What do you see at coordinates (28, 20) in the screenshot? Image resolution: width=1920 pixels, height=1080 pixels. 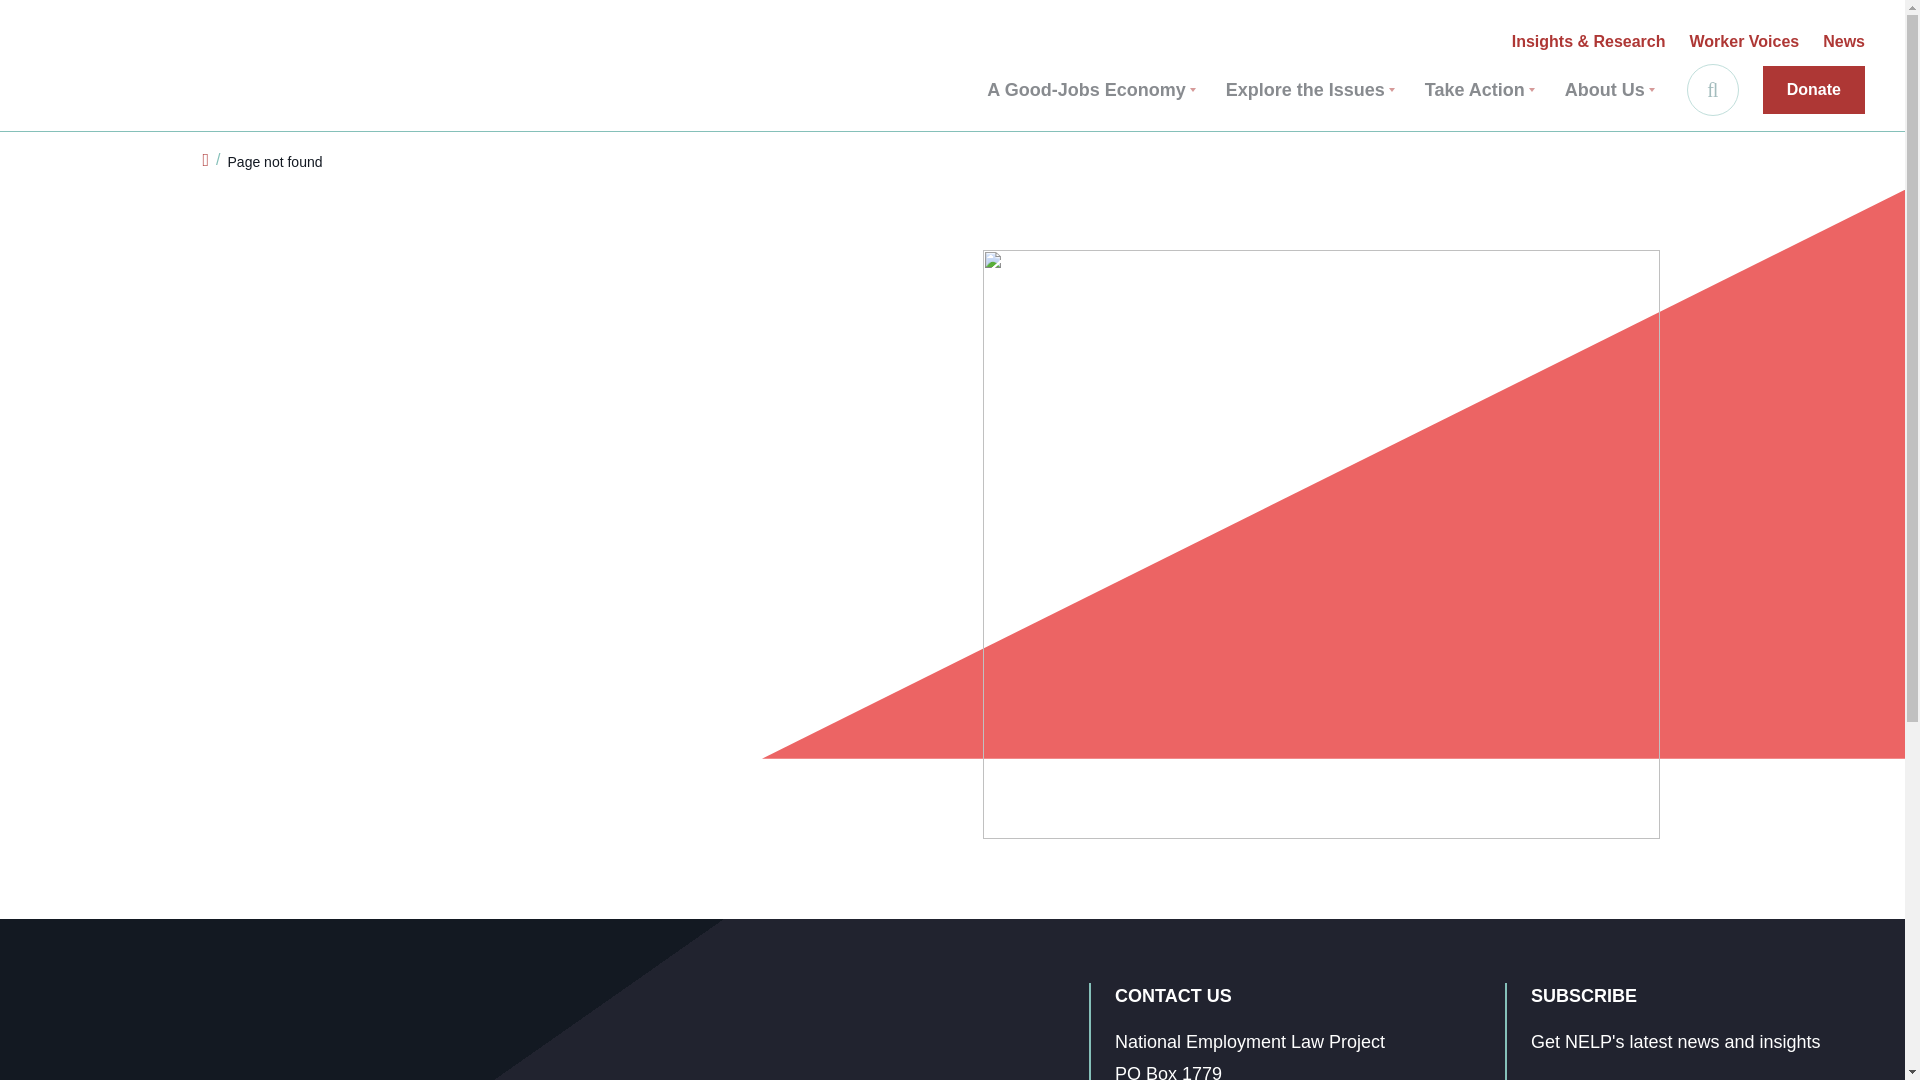 I see `Skip to main content` at bounding box center [28, 20].